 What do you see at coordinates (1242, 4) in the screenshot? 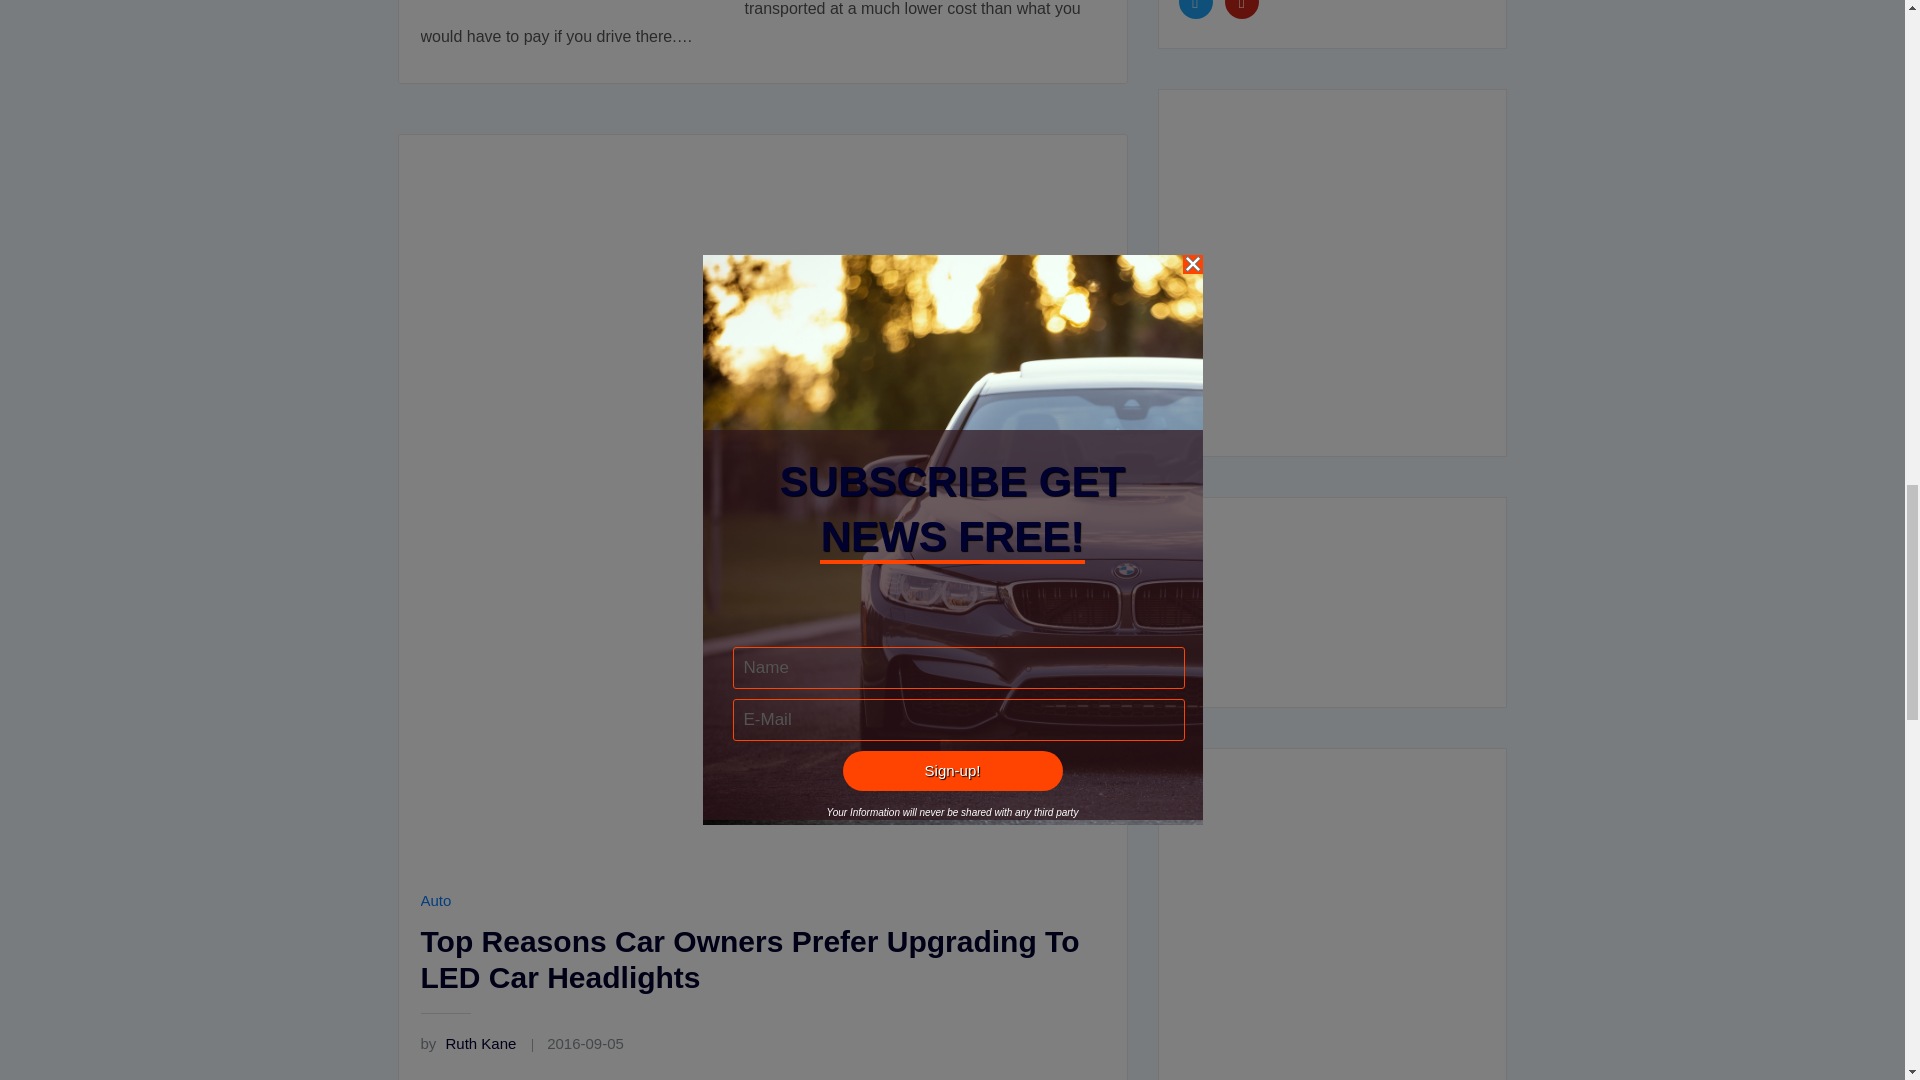
I see `pinterest` at bounding box center [1242, 4].